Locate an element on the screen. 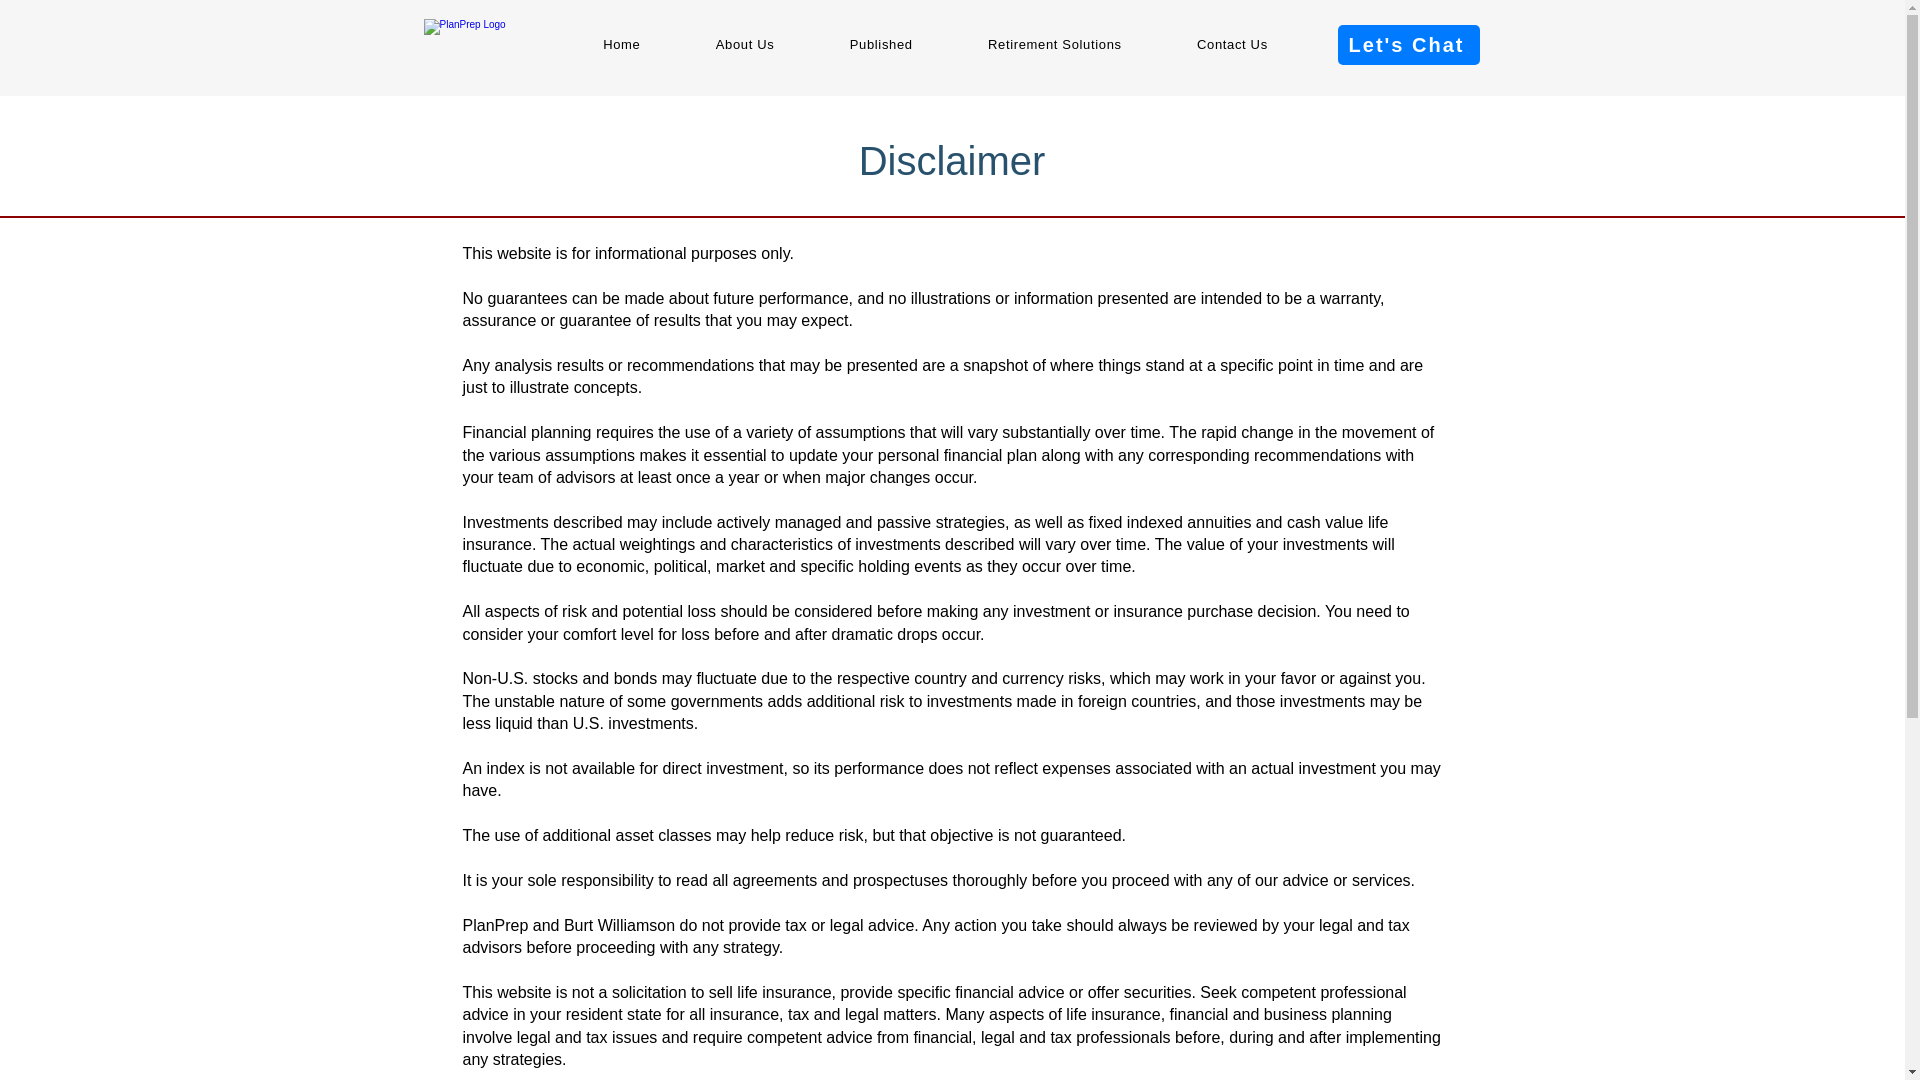  logo.png is located at coordinates (476, 44).